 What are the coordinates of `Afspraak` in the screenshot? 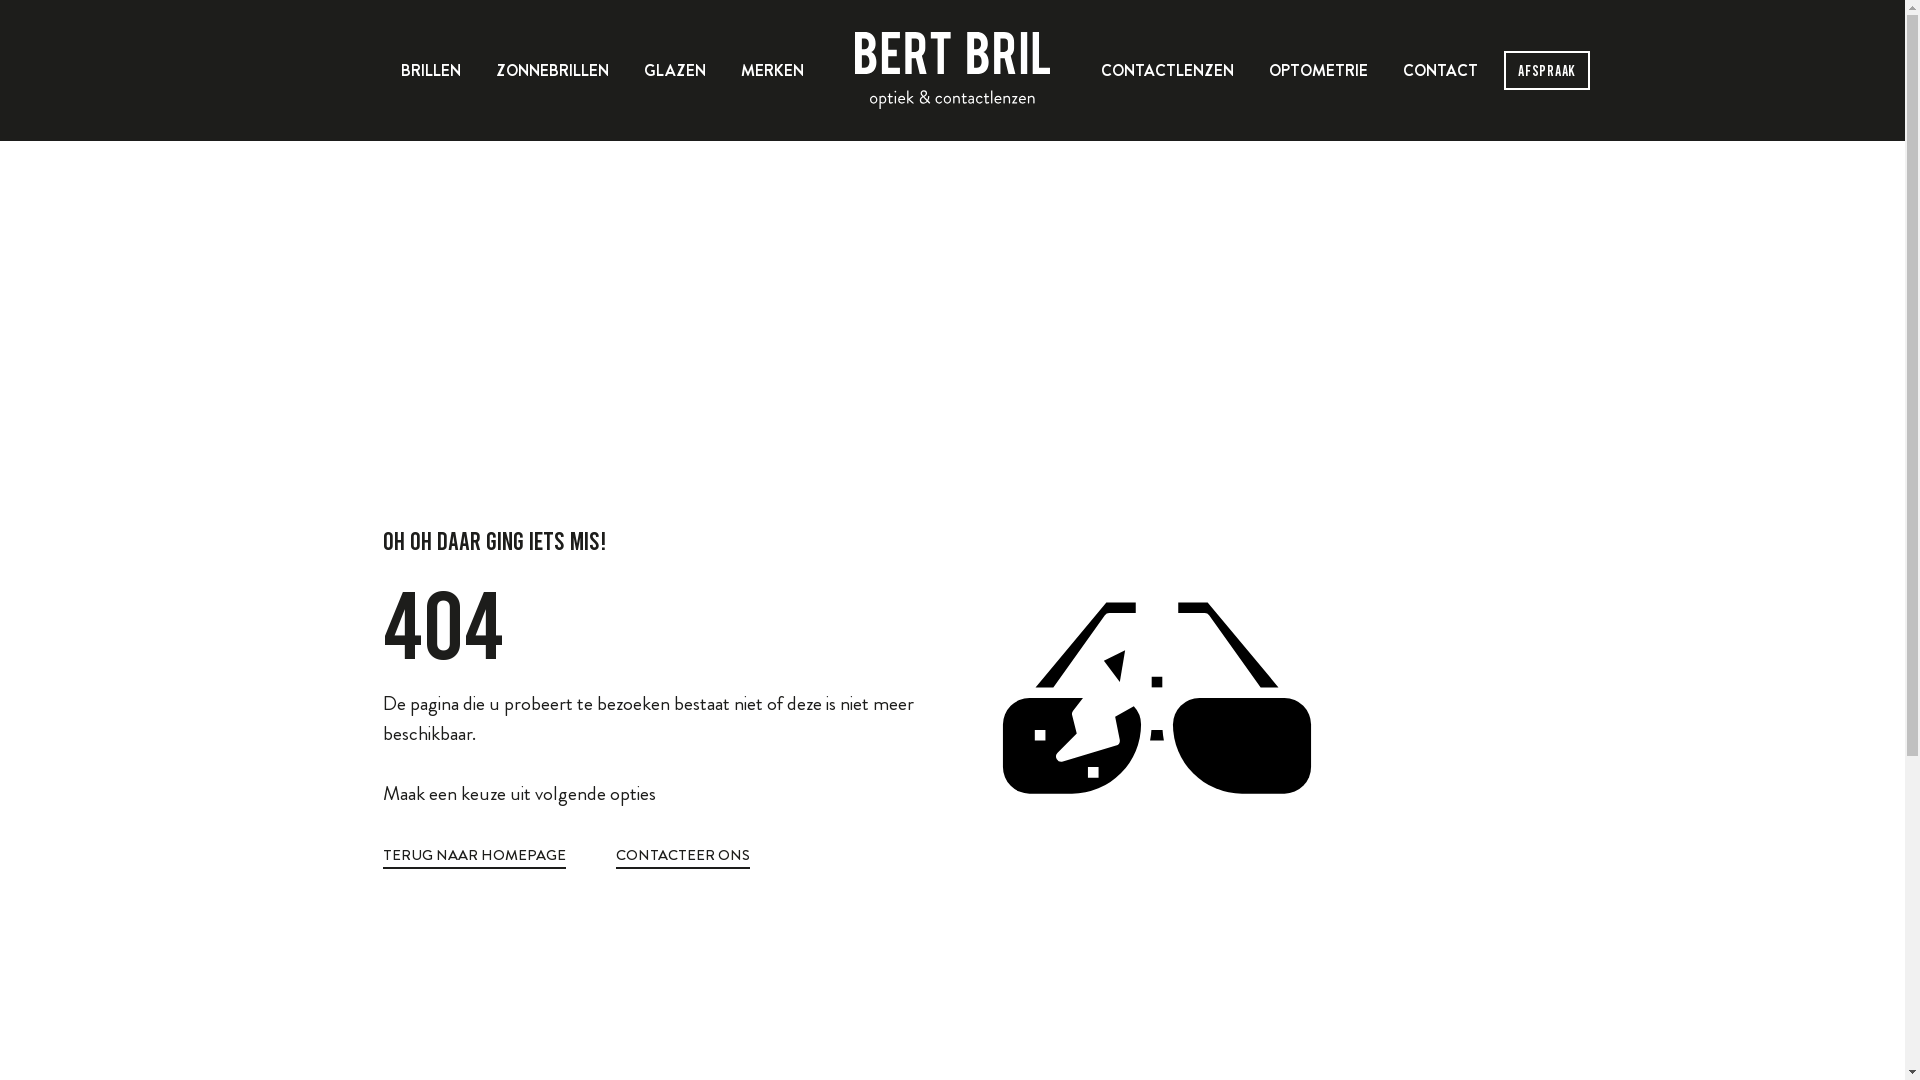 It's located at (1547, 70).